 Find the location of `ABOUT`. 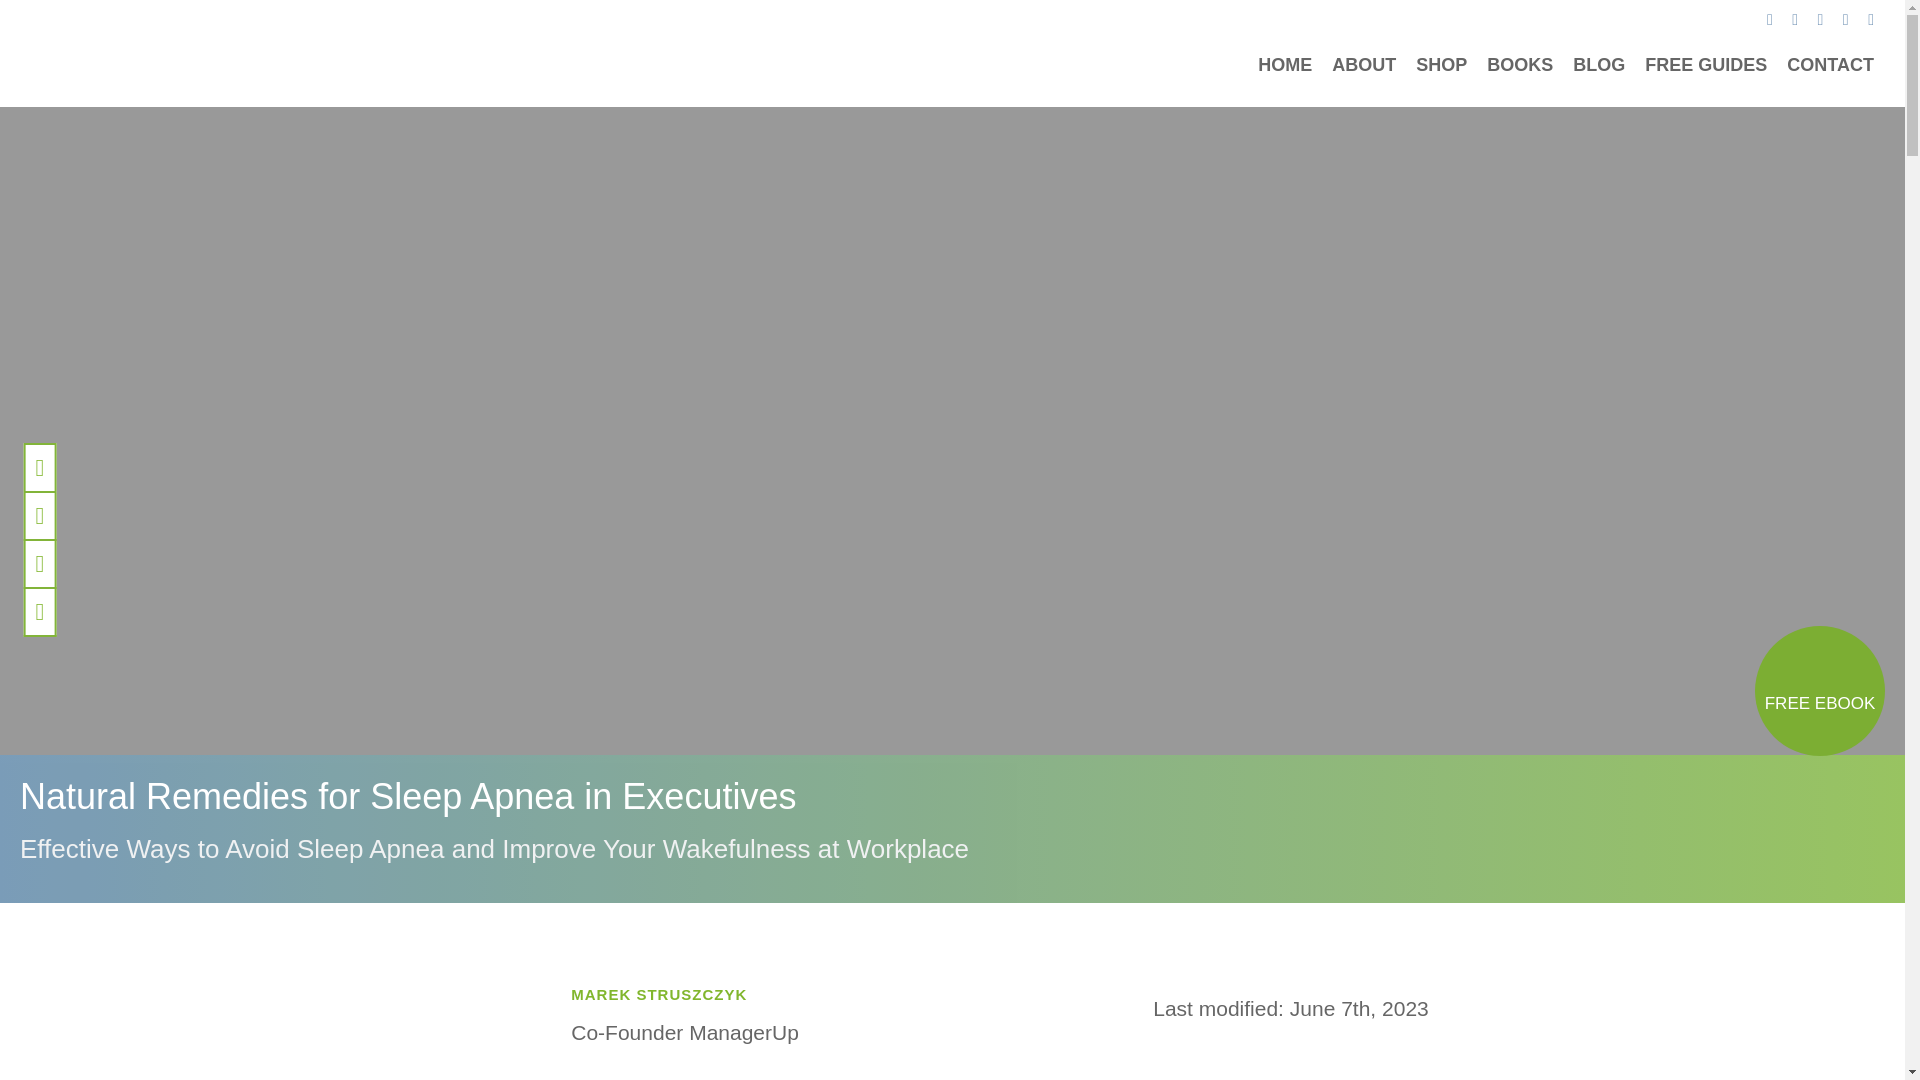

ABOUT is located at coordinates (1364, 64).